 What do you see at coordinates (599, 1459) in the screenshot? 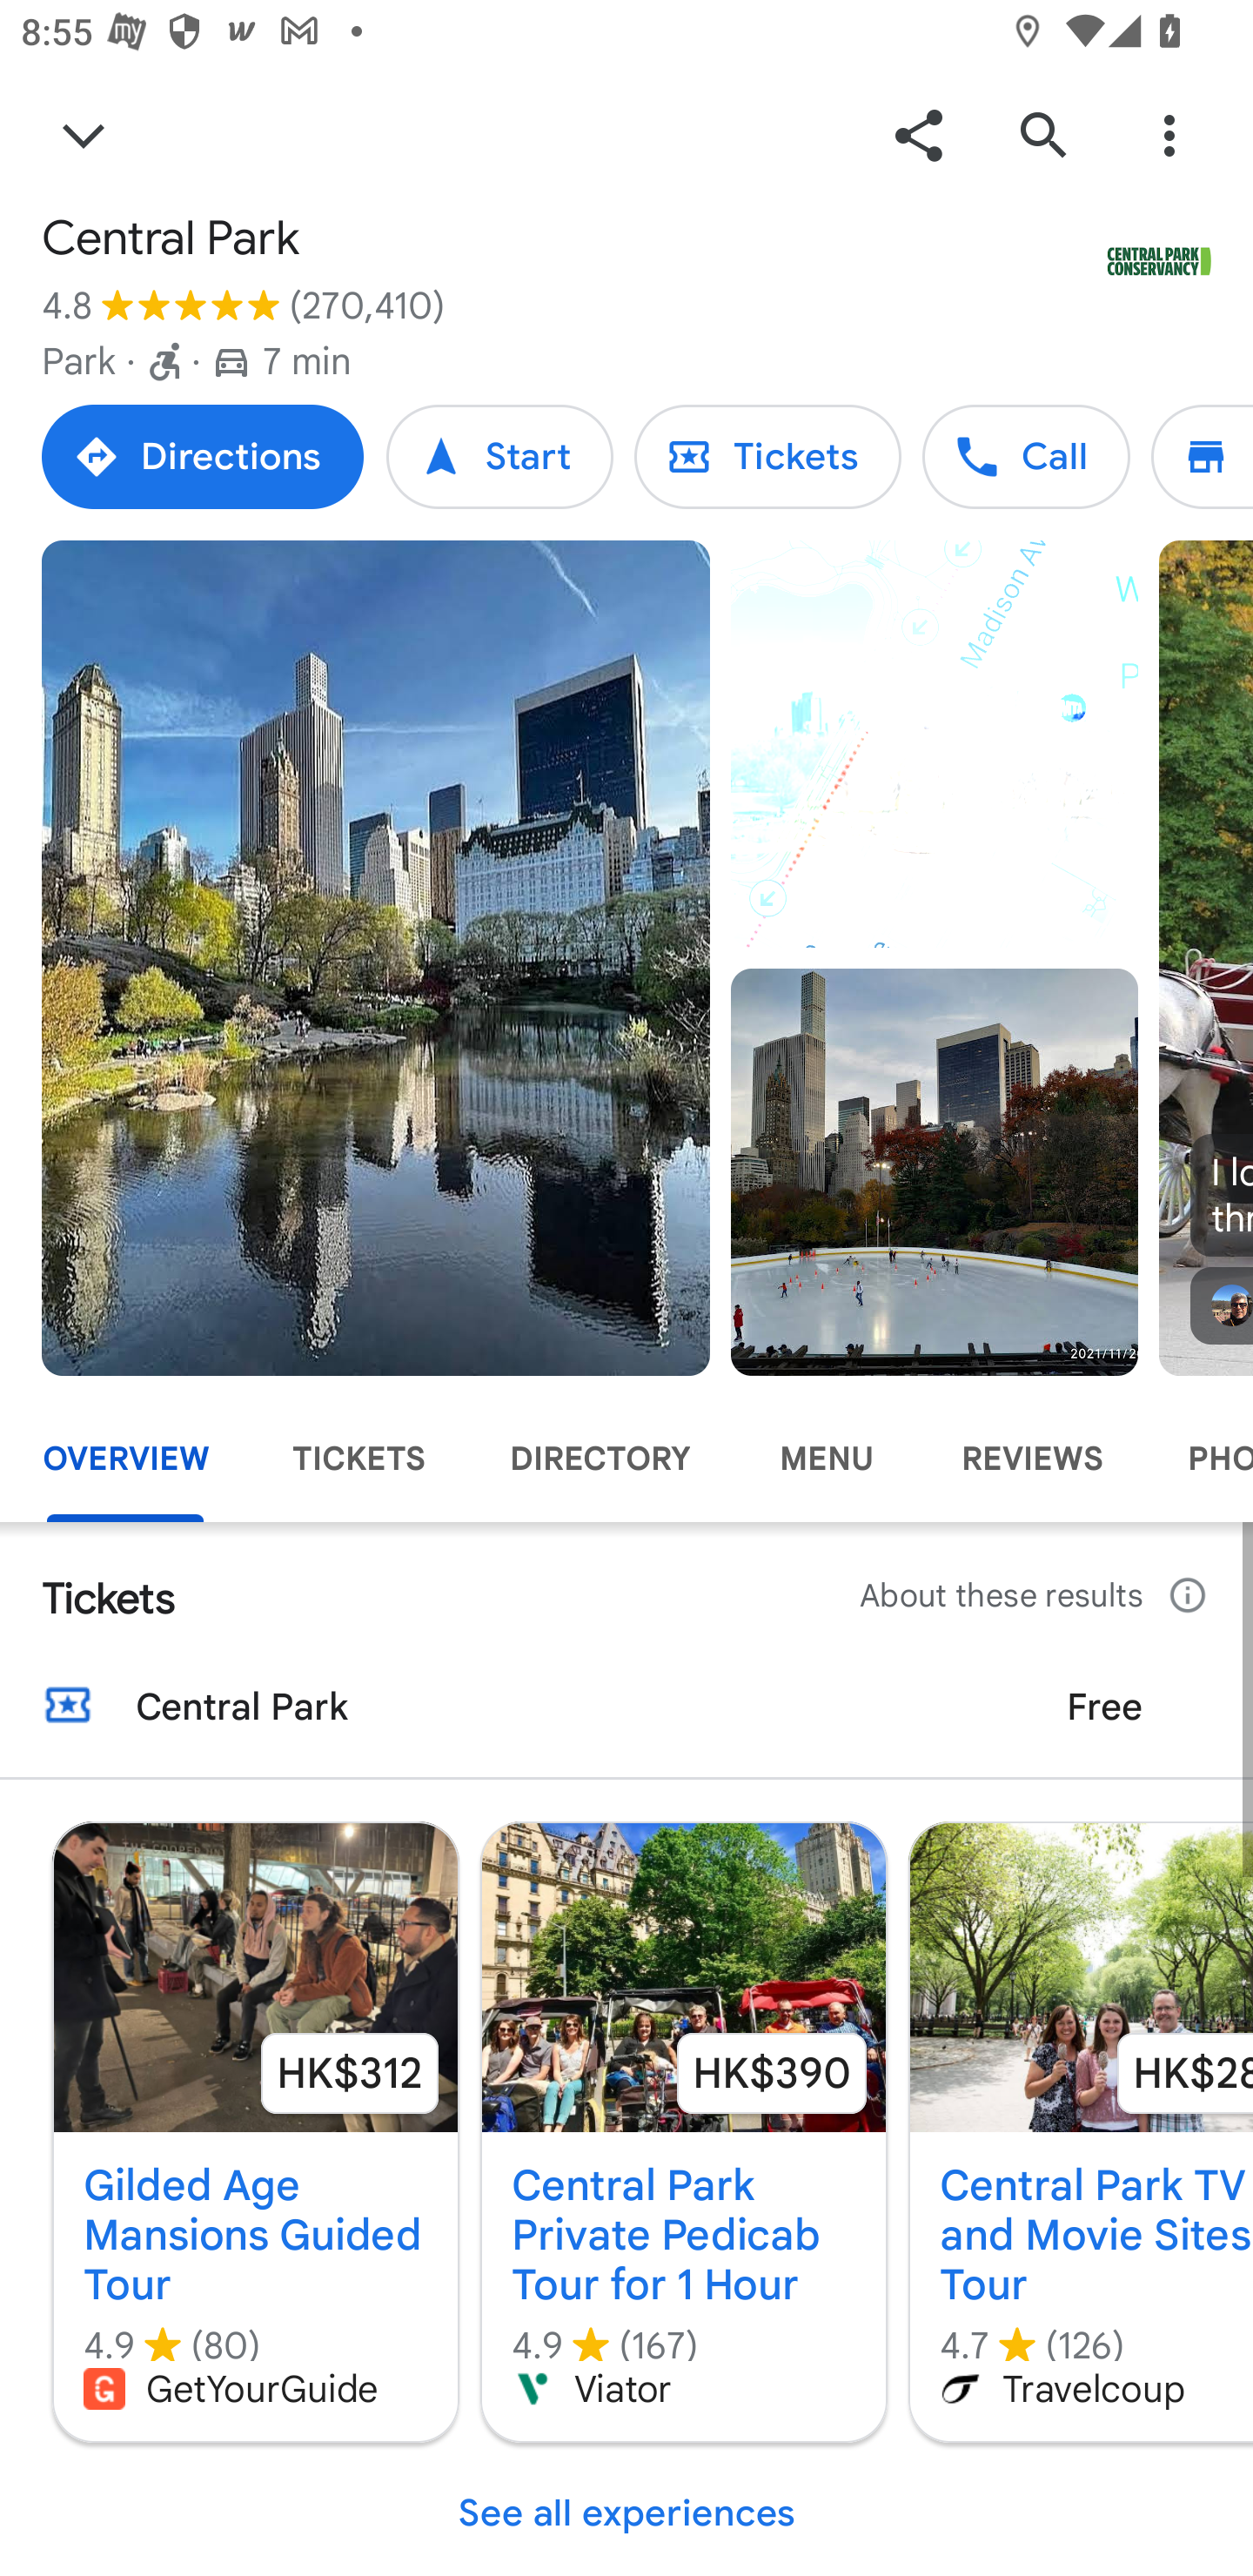
I see `DIRECTORY Directory` at bounding box center [599, 1459].